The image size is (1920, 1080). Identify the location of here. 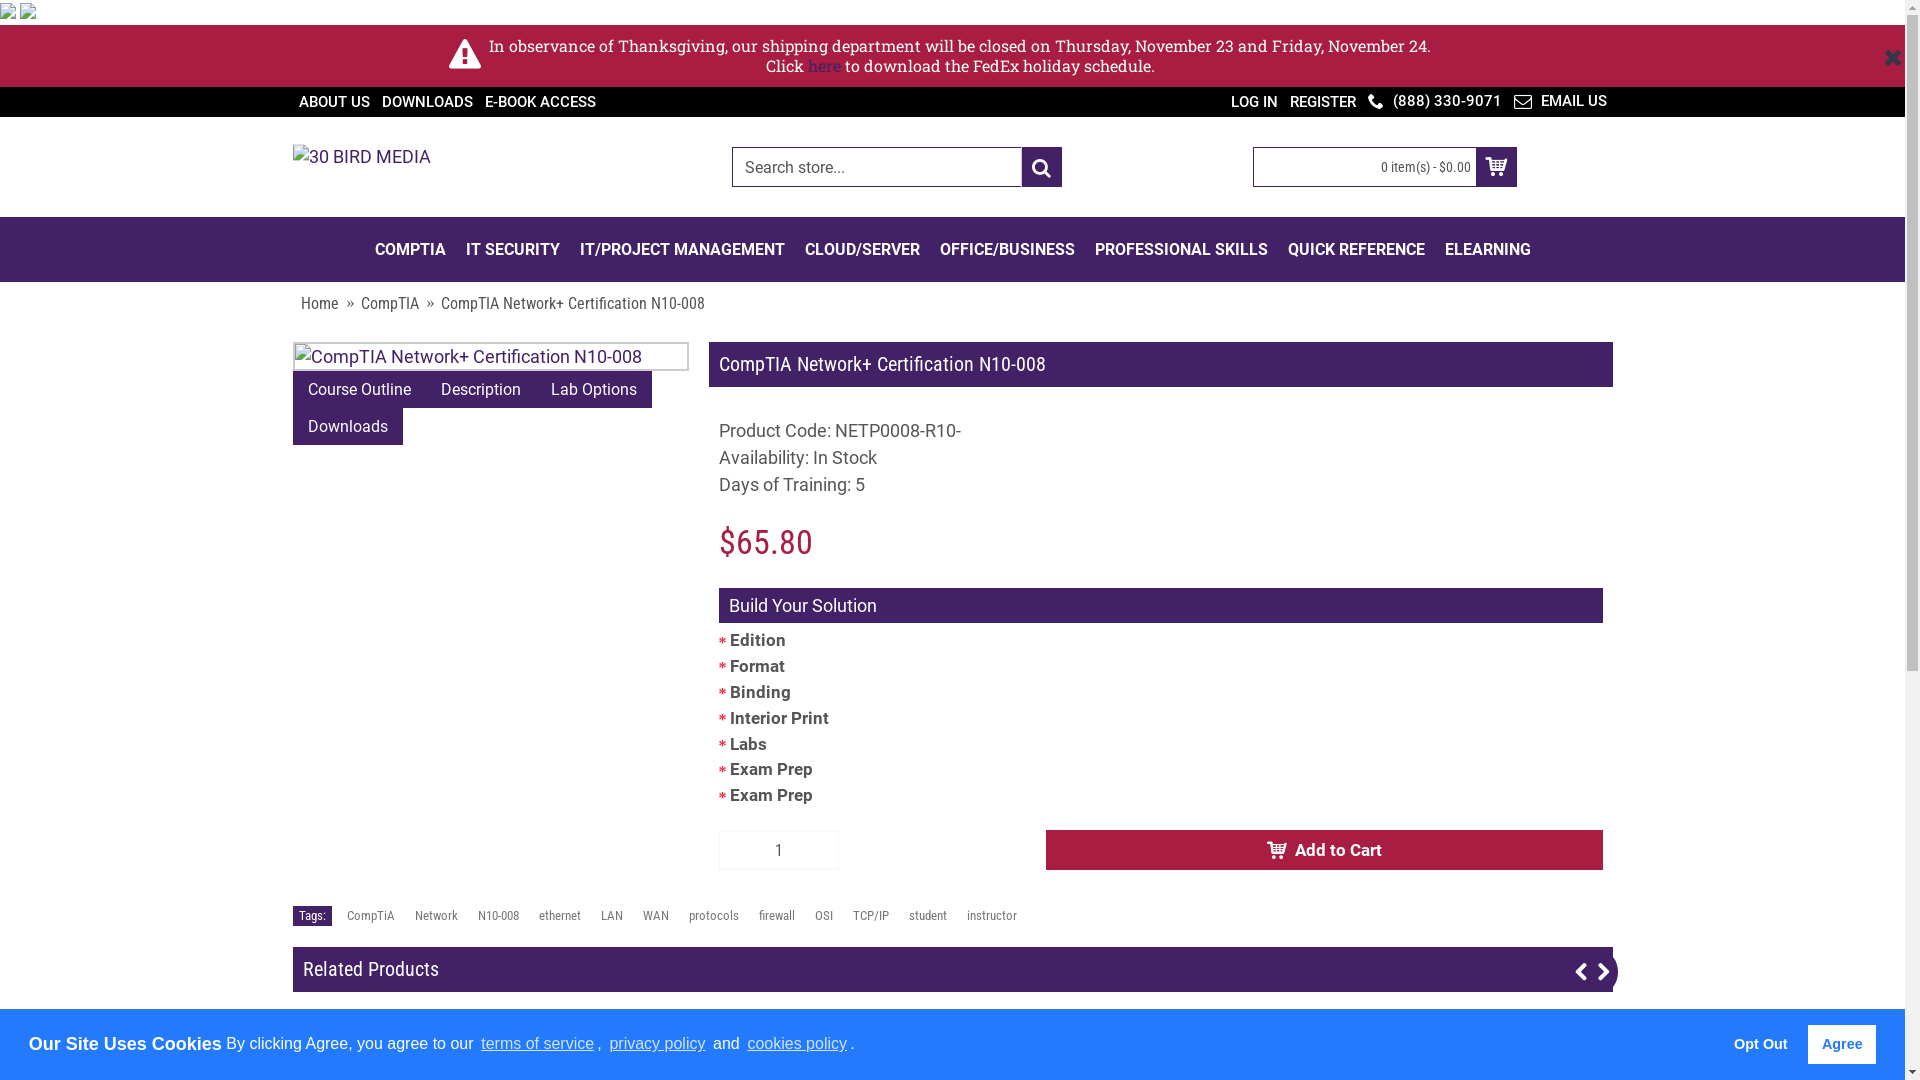
(824, 66).